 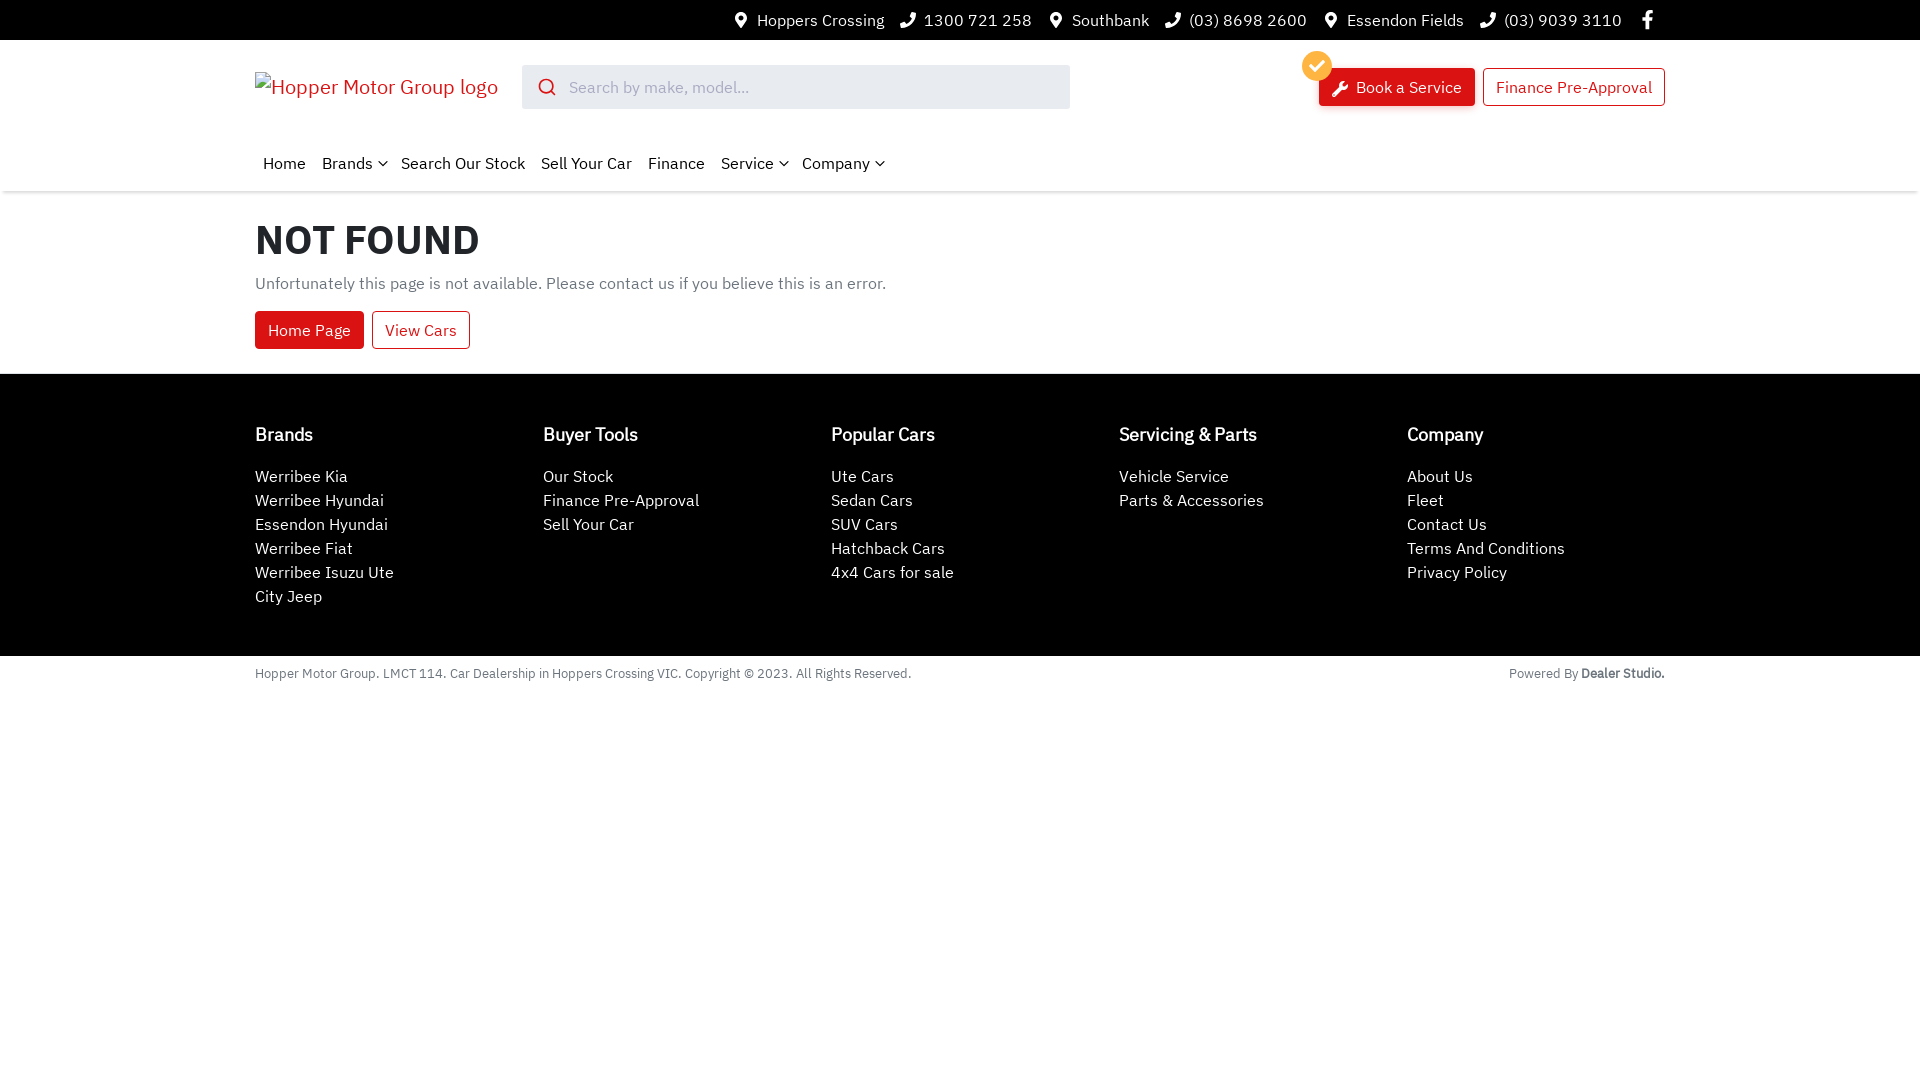 I want to click on Finance Pre-Approval, so click(x=1574, y=87).